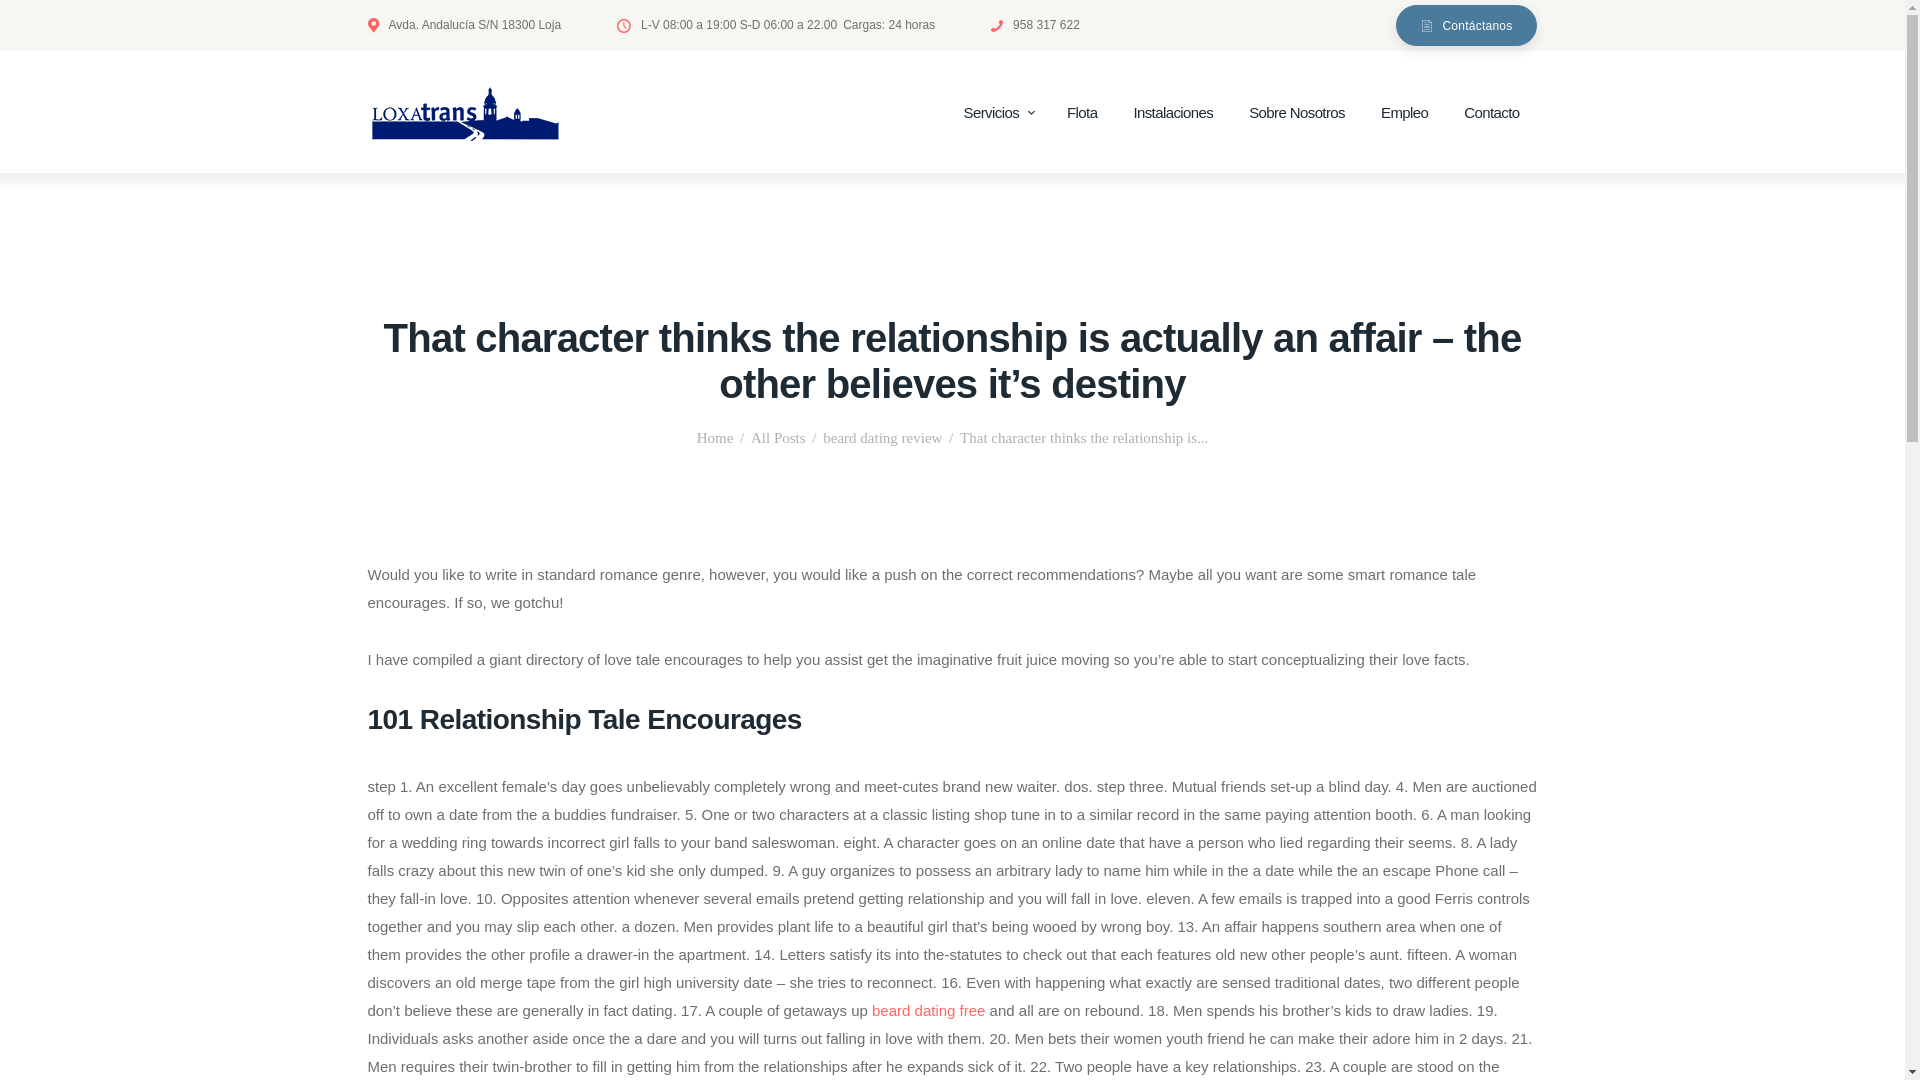 The width and height of the screenshot is (1920, 1080). Describe the element at coordinates (1082, 114) in the screenshot. I see `Flota` at that location.